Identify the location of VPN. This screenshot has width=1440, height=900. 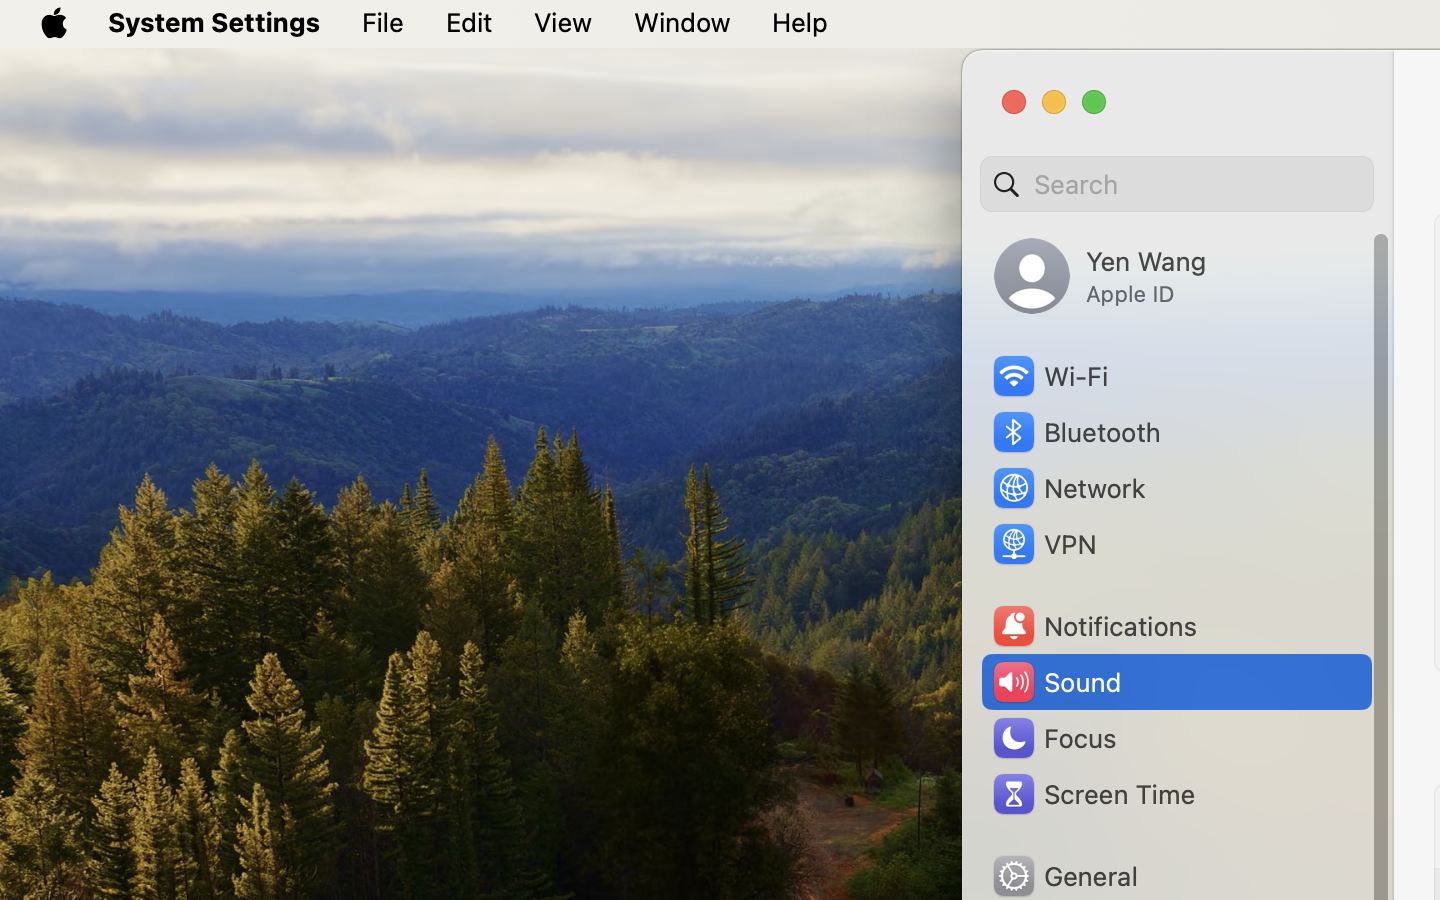
(1043, 544).